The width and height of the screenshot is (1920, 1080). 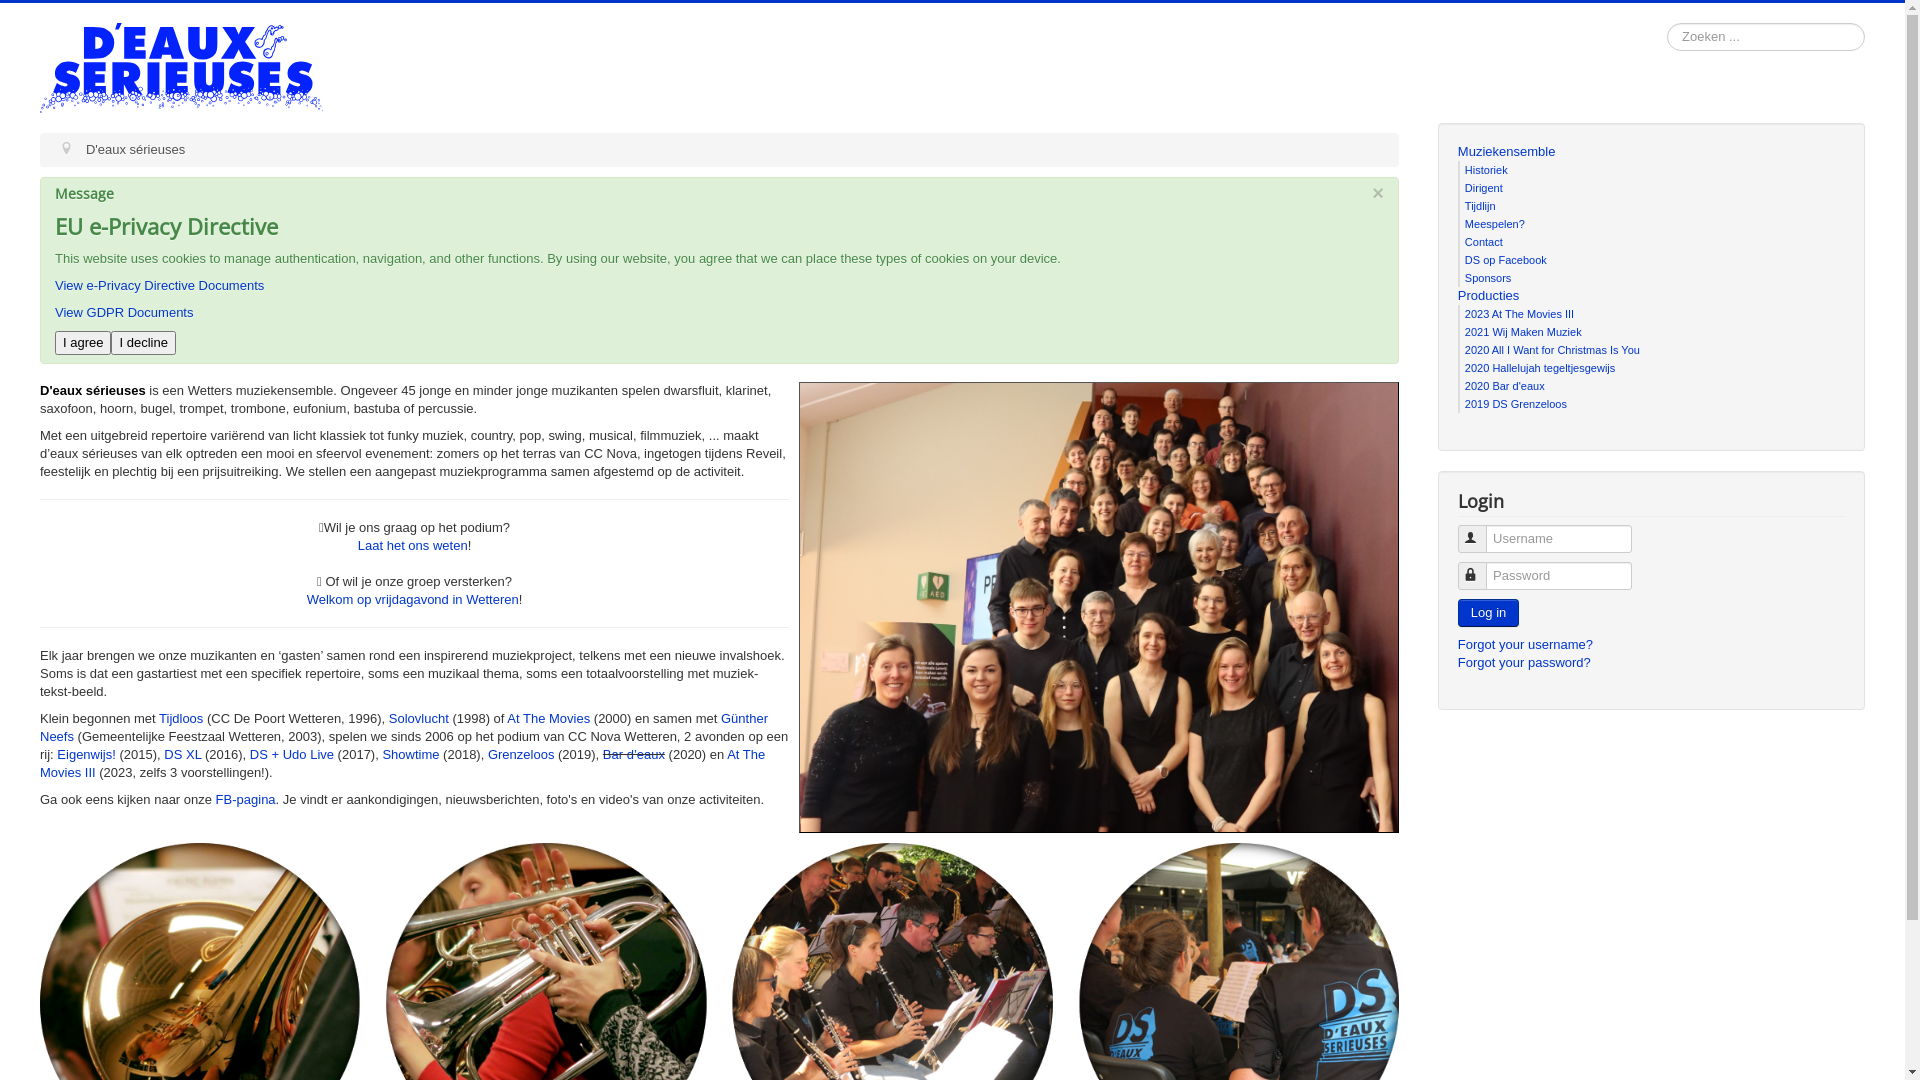 What do you see at coordinates (410, 754) in the screenshot?
I see `Showtime` at bounding box center [410, 754].